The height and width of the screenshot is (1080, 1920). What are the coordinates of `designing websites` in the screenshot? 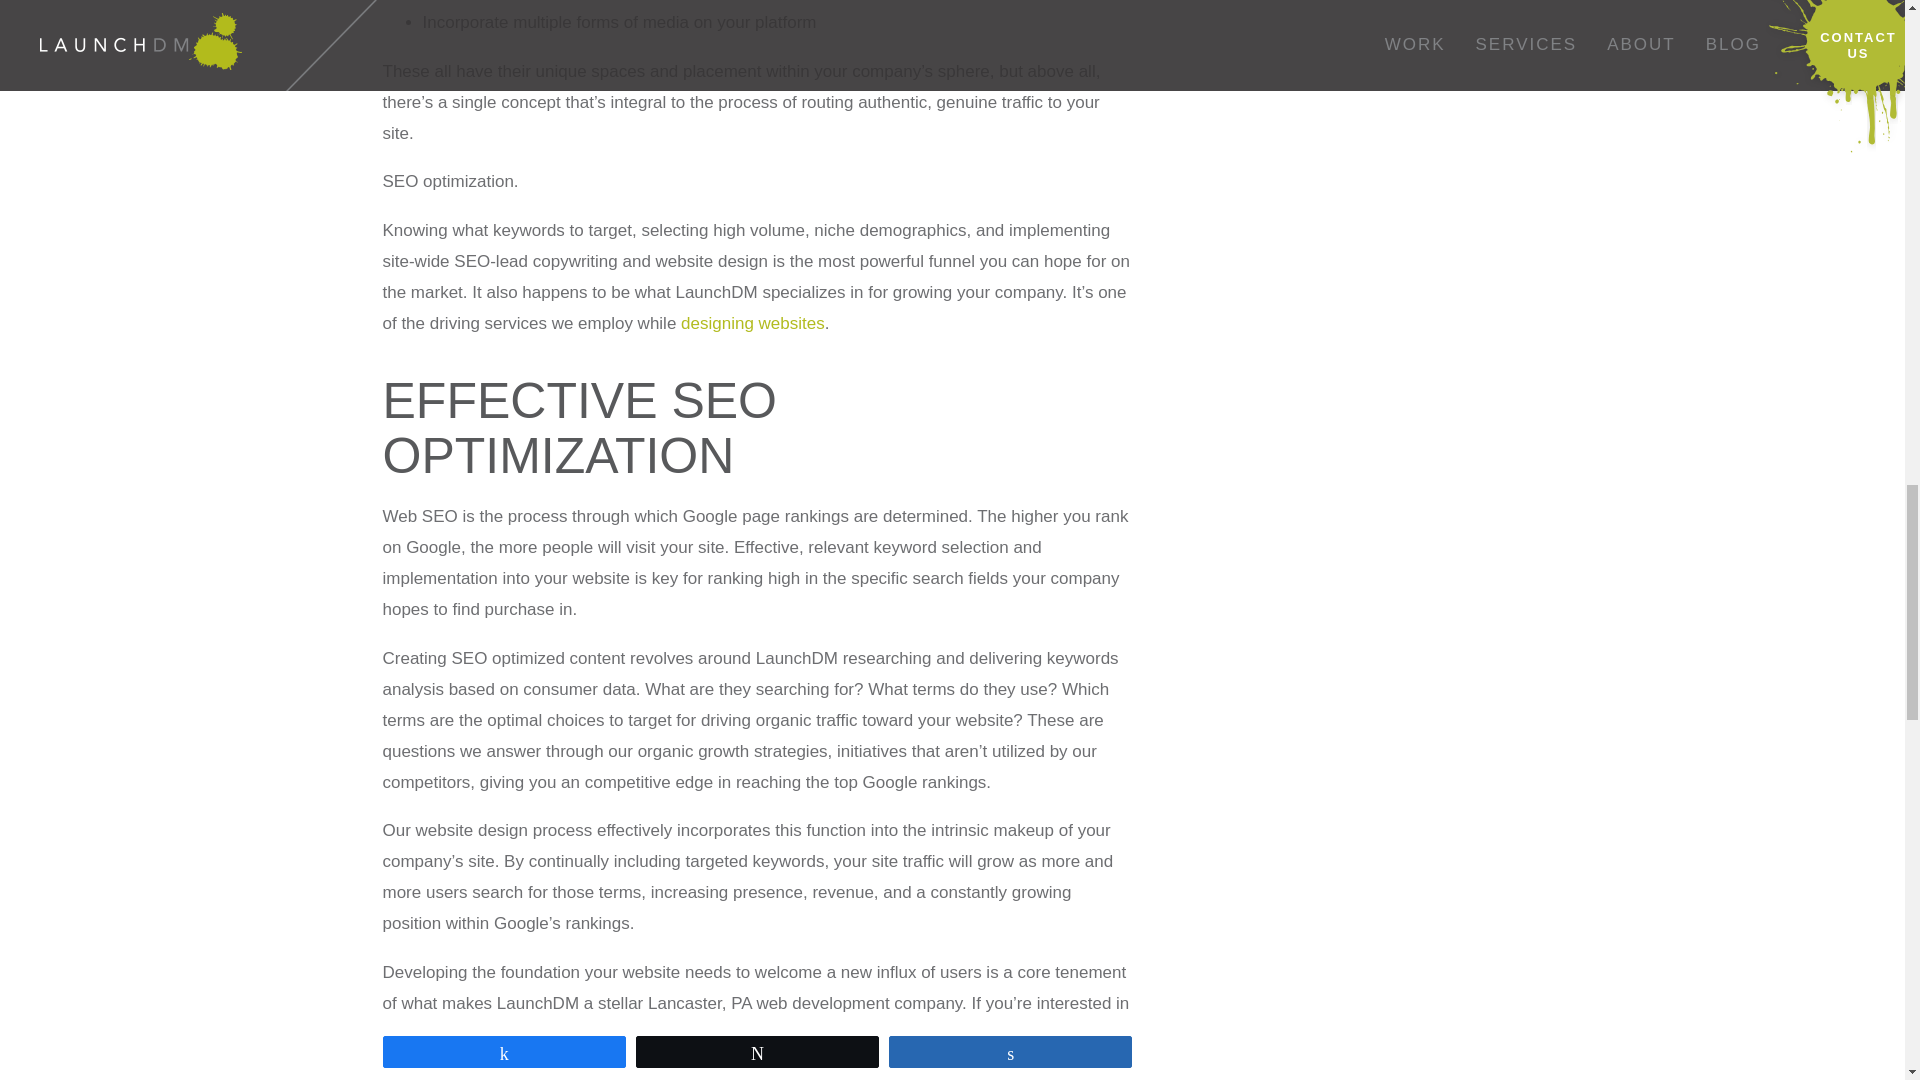 It's located at (753, 323).